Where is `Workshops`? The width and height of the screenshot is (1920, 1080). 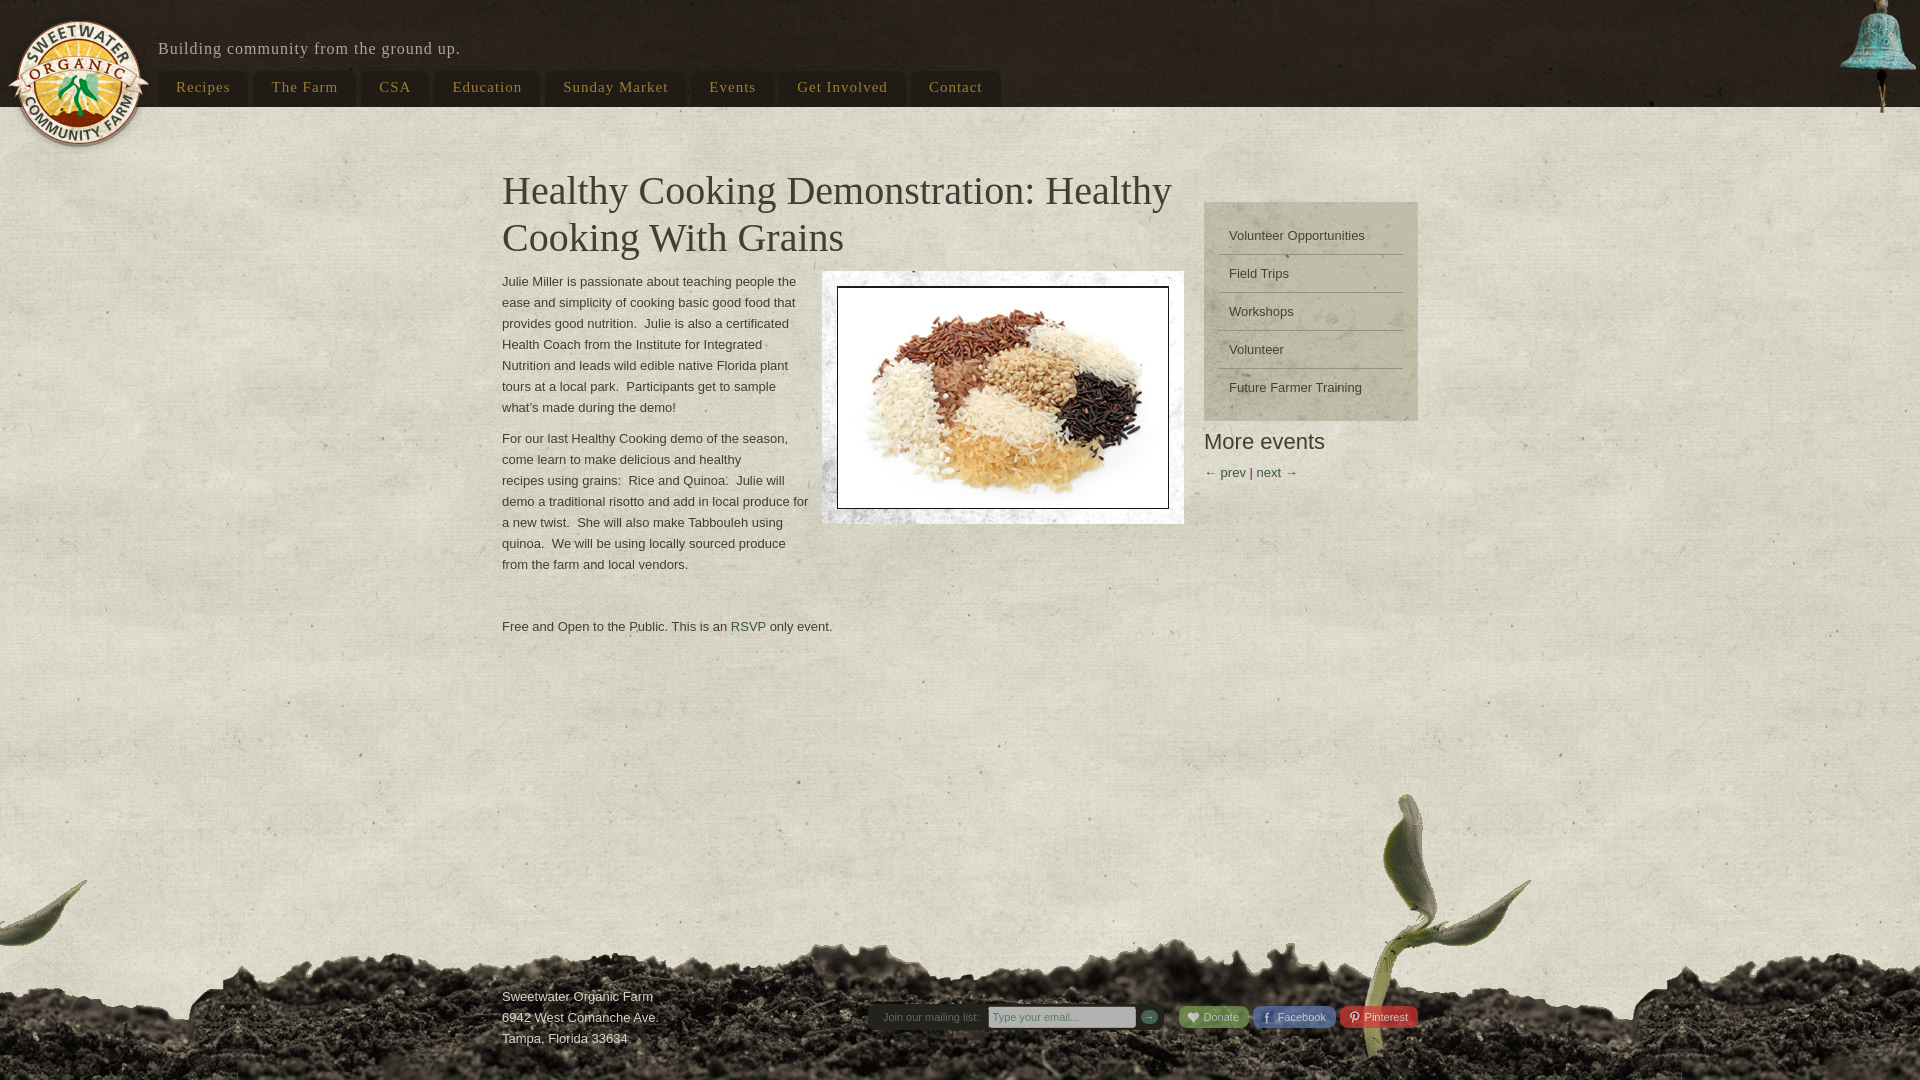
Workshops is located at coordinates (1311, 311).